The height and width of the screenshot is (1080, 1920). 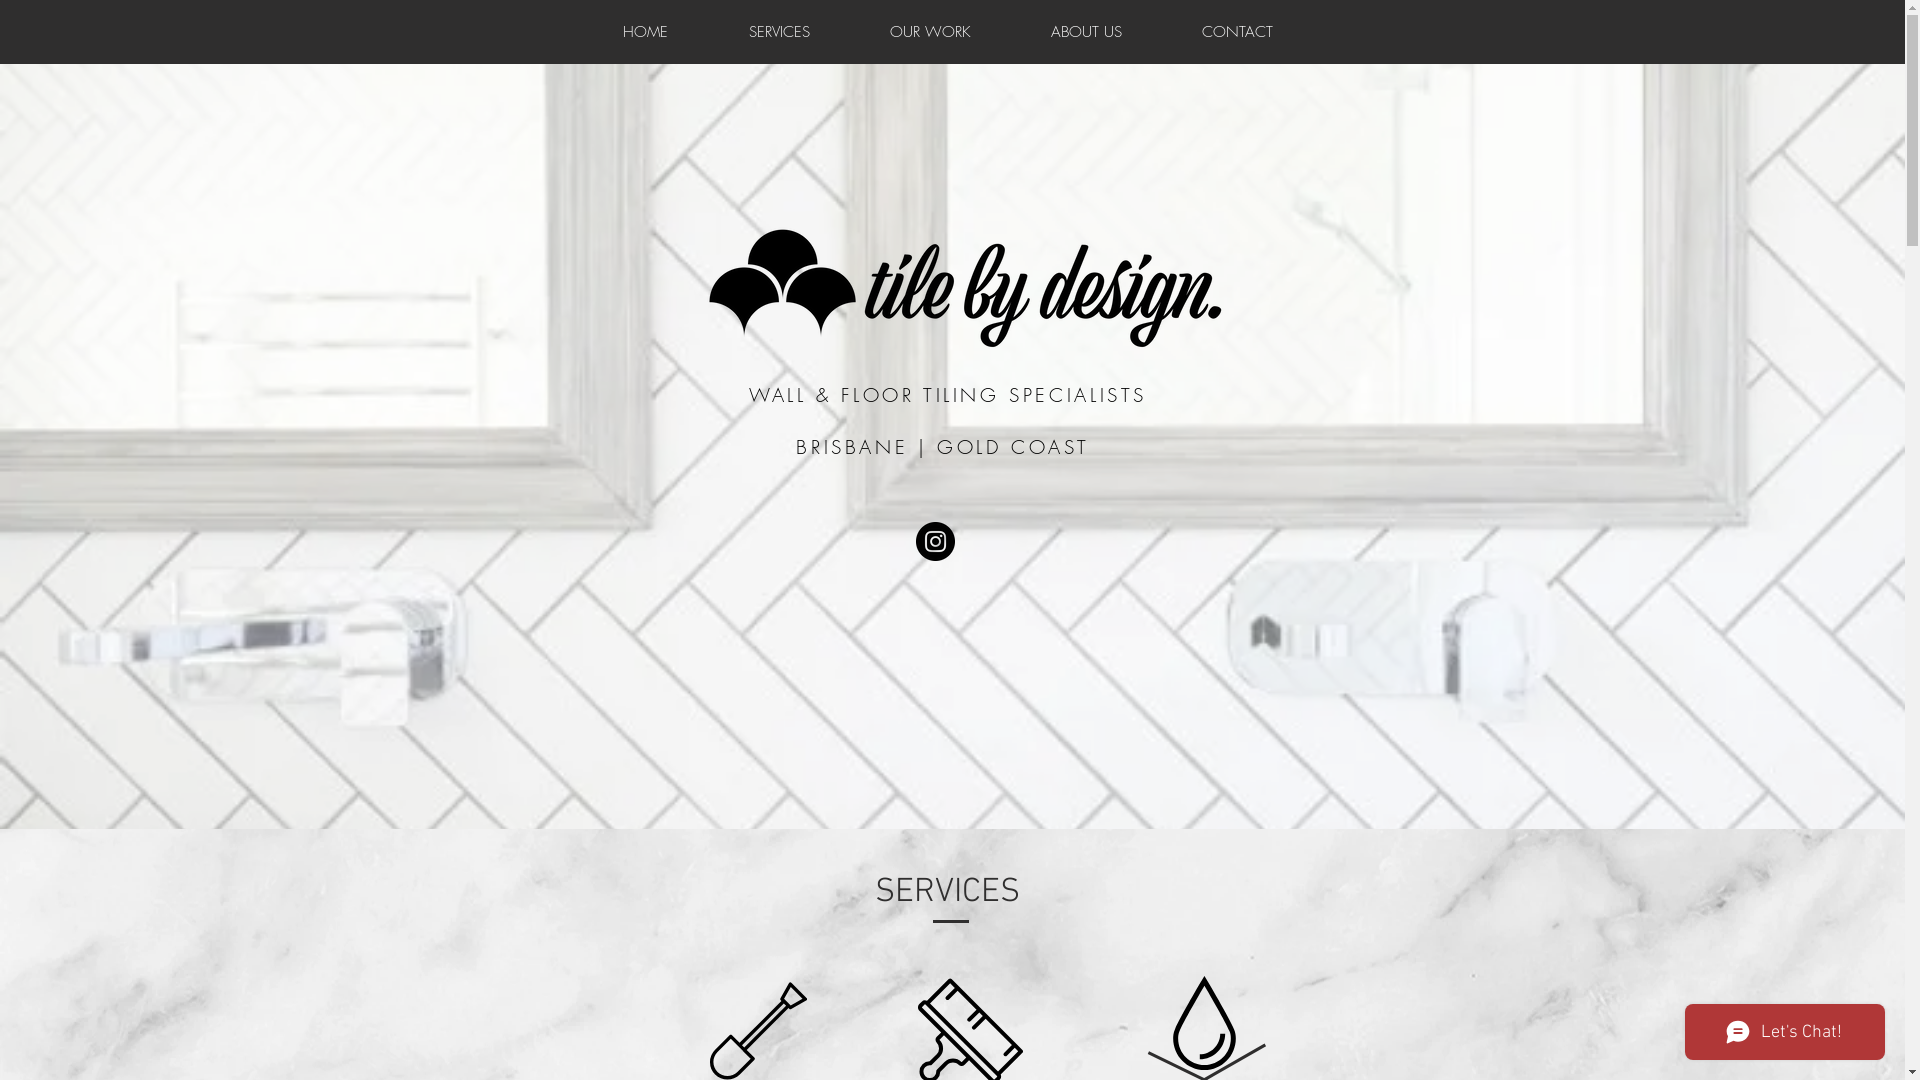 What do you see at coordinates (778, 32) in the screenshot?
I see `SERVICES` at bounding box center [778, 32].